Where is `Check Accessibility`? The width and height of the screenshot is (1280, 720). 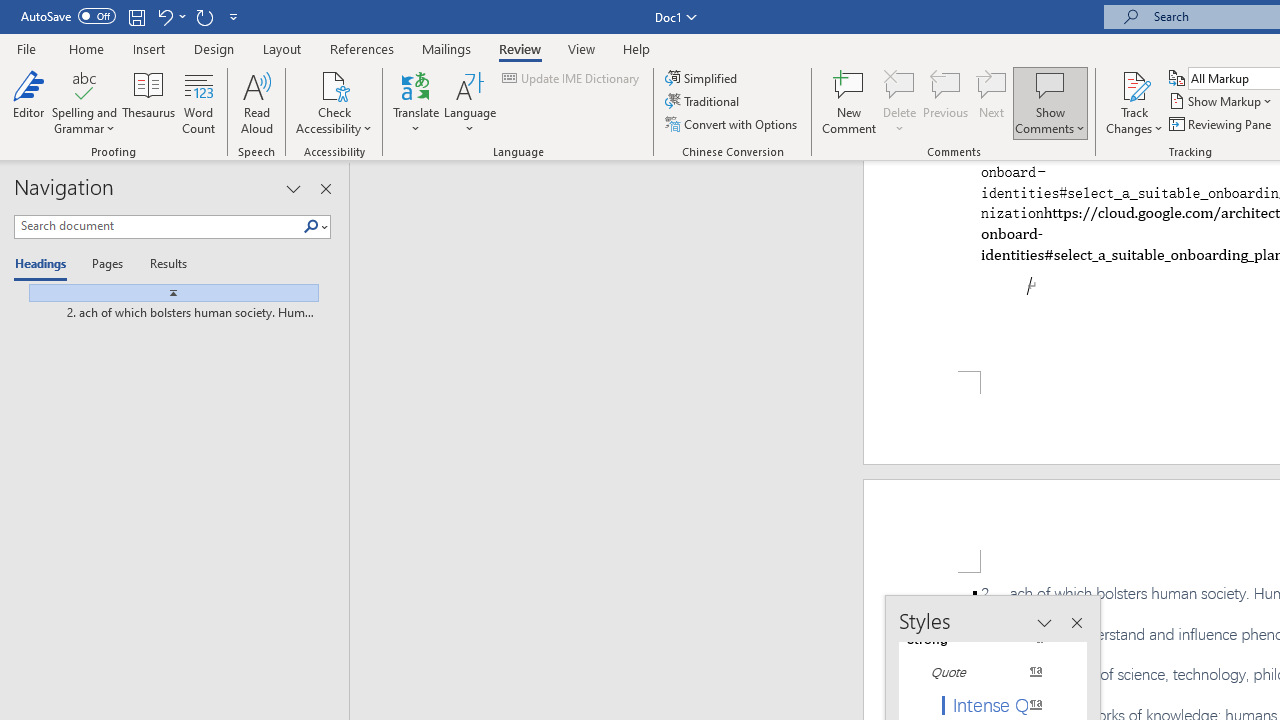
Check Accessibility is located at coordinates (334, 84).